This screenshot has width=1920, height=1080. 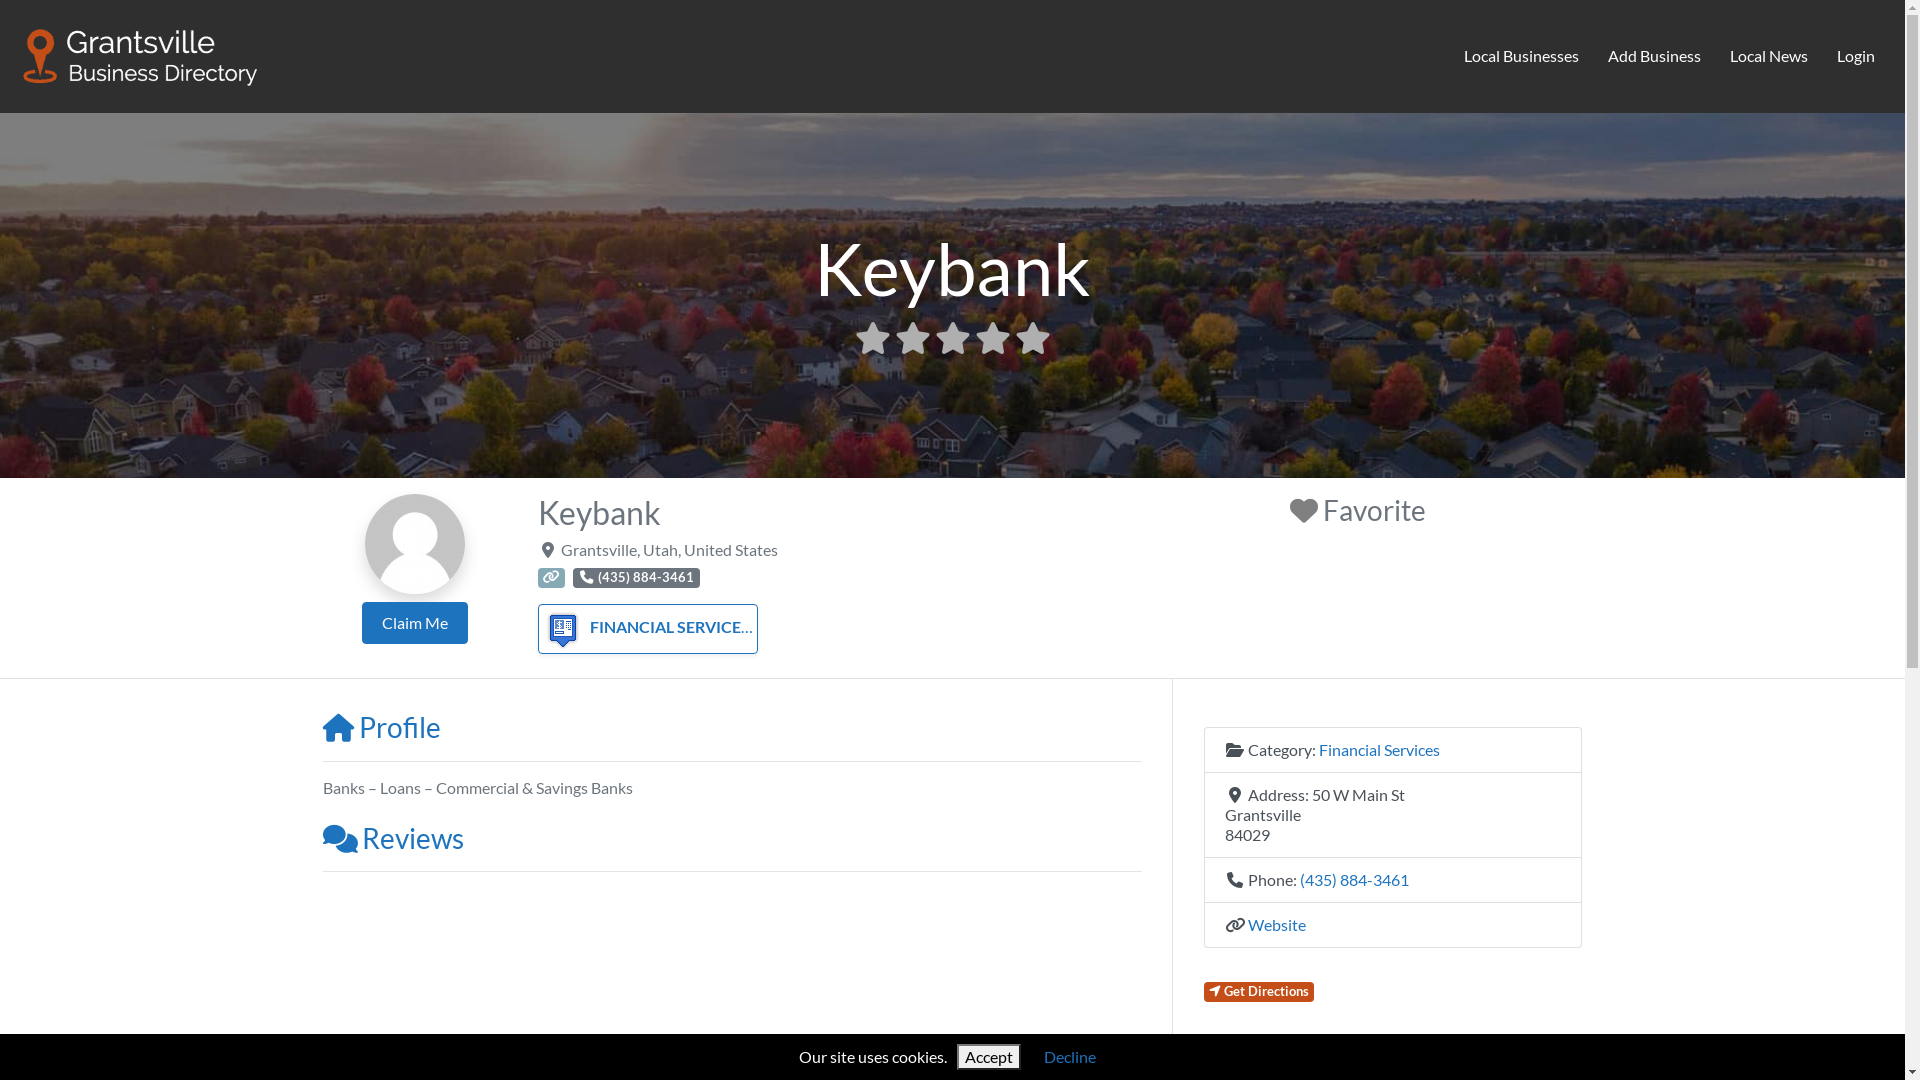 What do you see at coordinates (392, 838) in the screenshot?
I see `Reviews` at bounding box center [392, 838].